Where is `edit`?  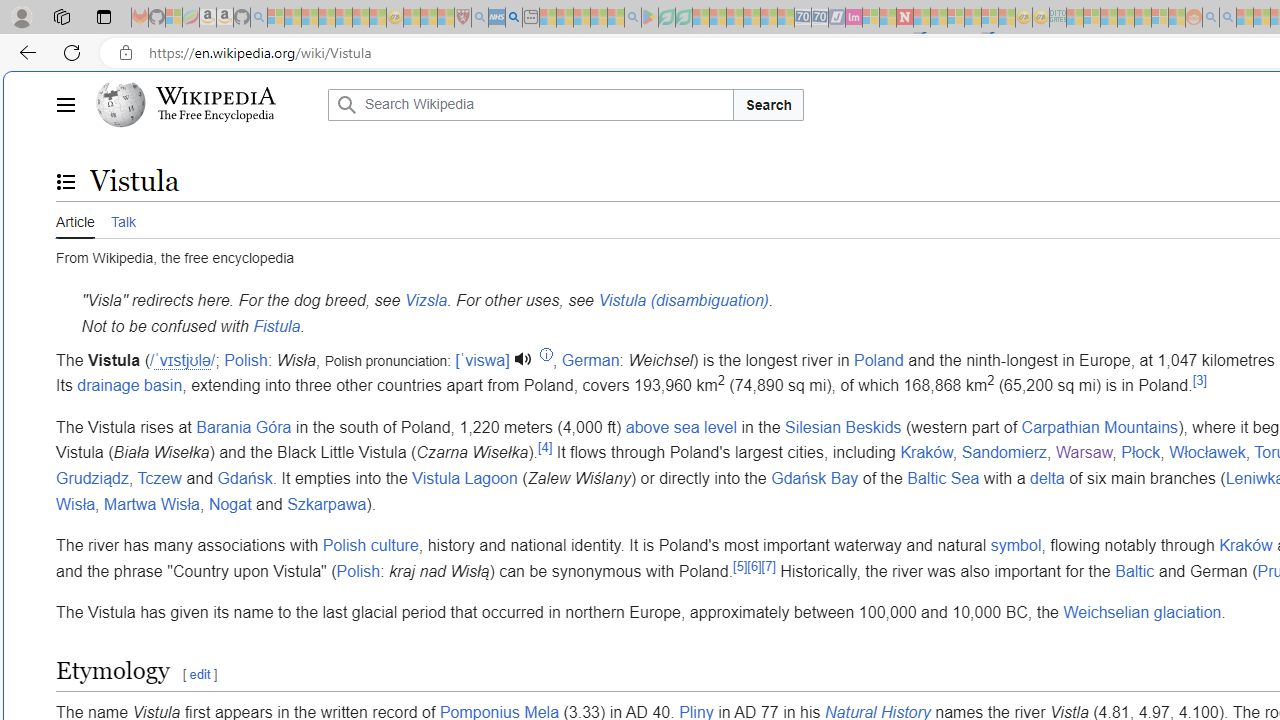
edit is located at coordinates (200, 674).